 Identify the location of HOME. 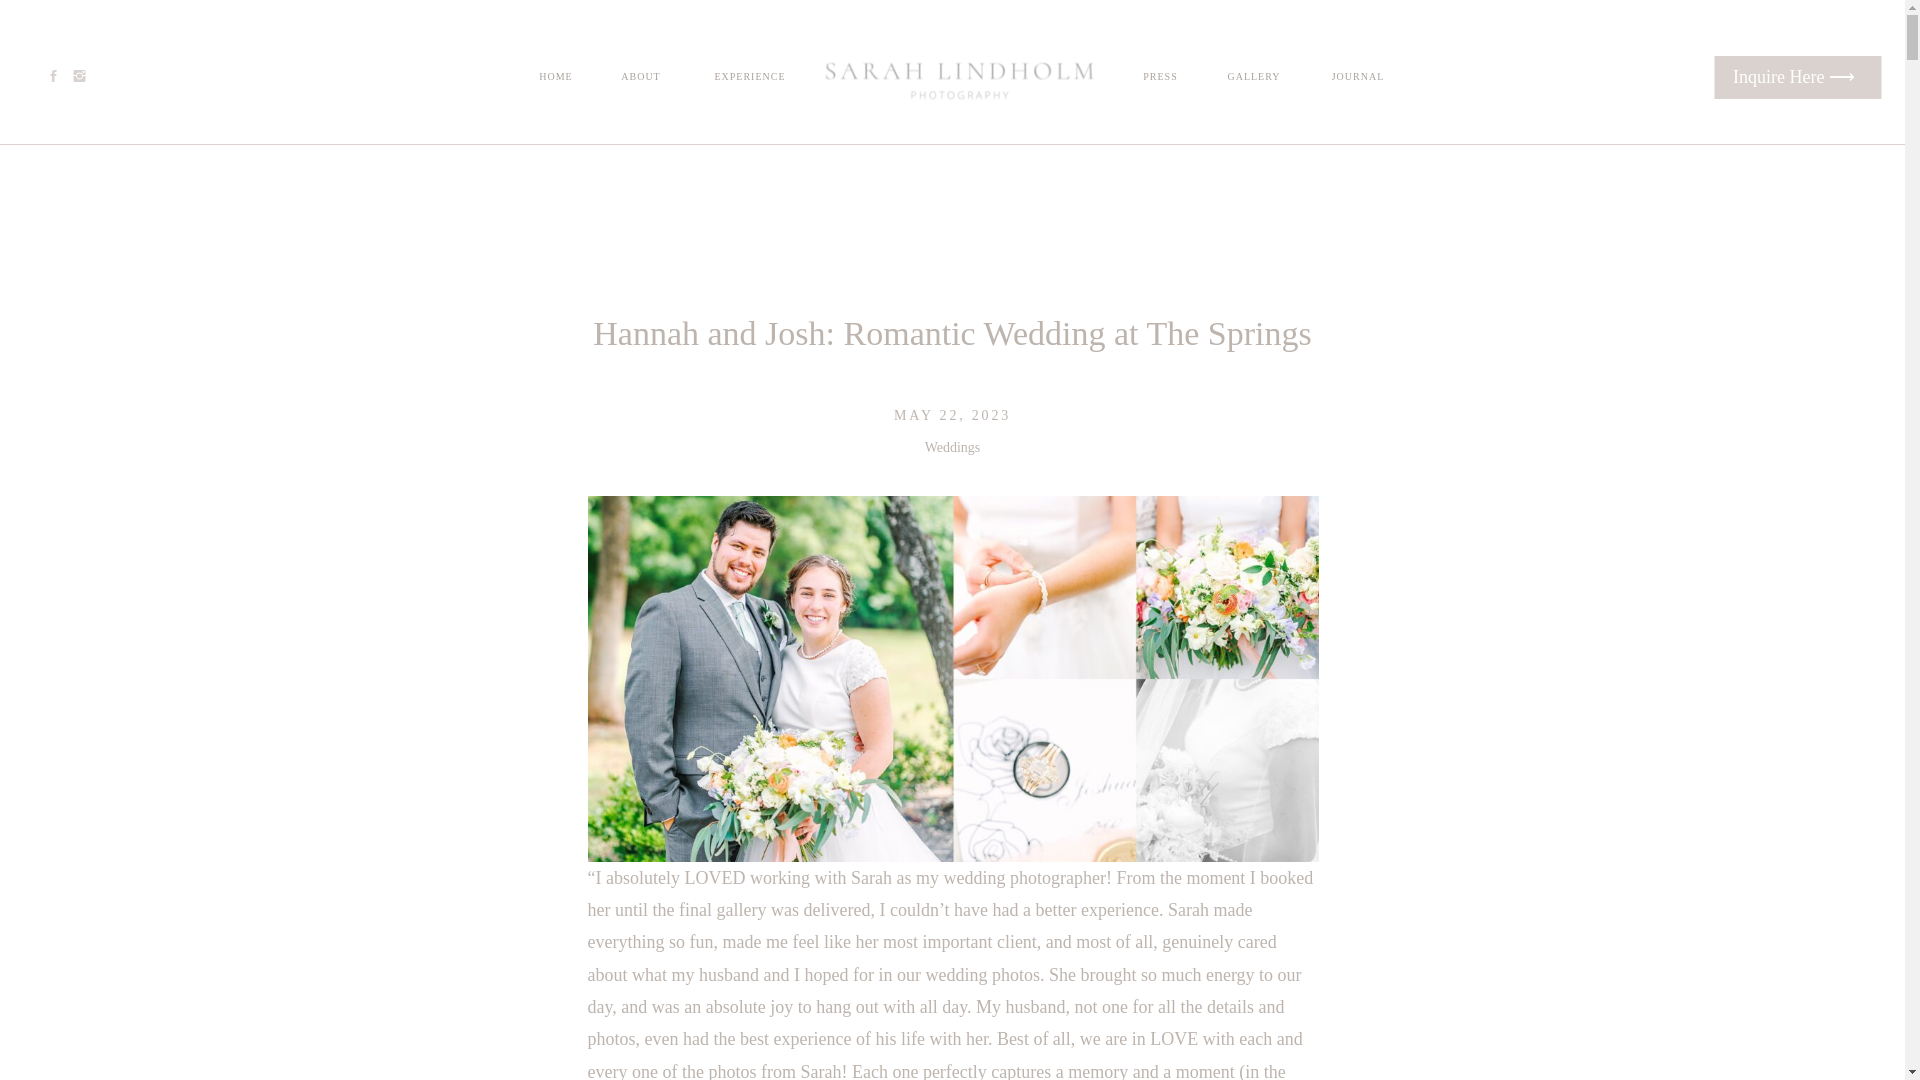
(555, 78).